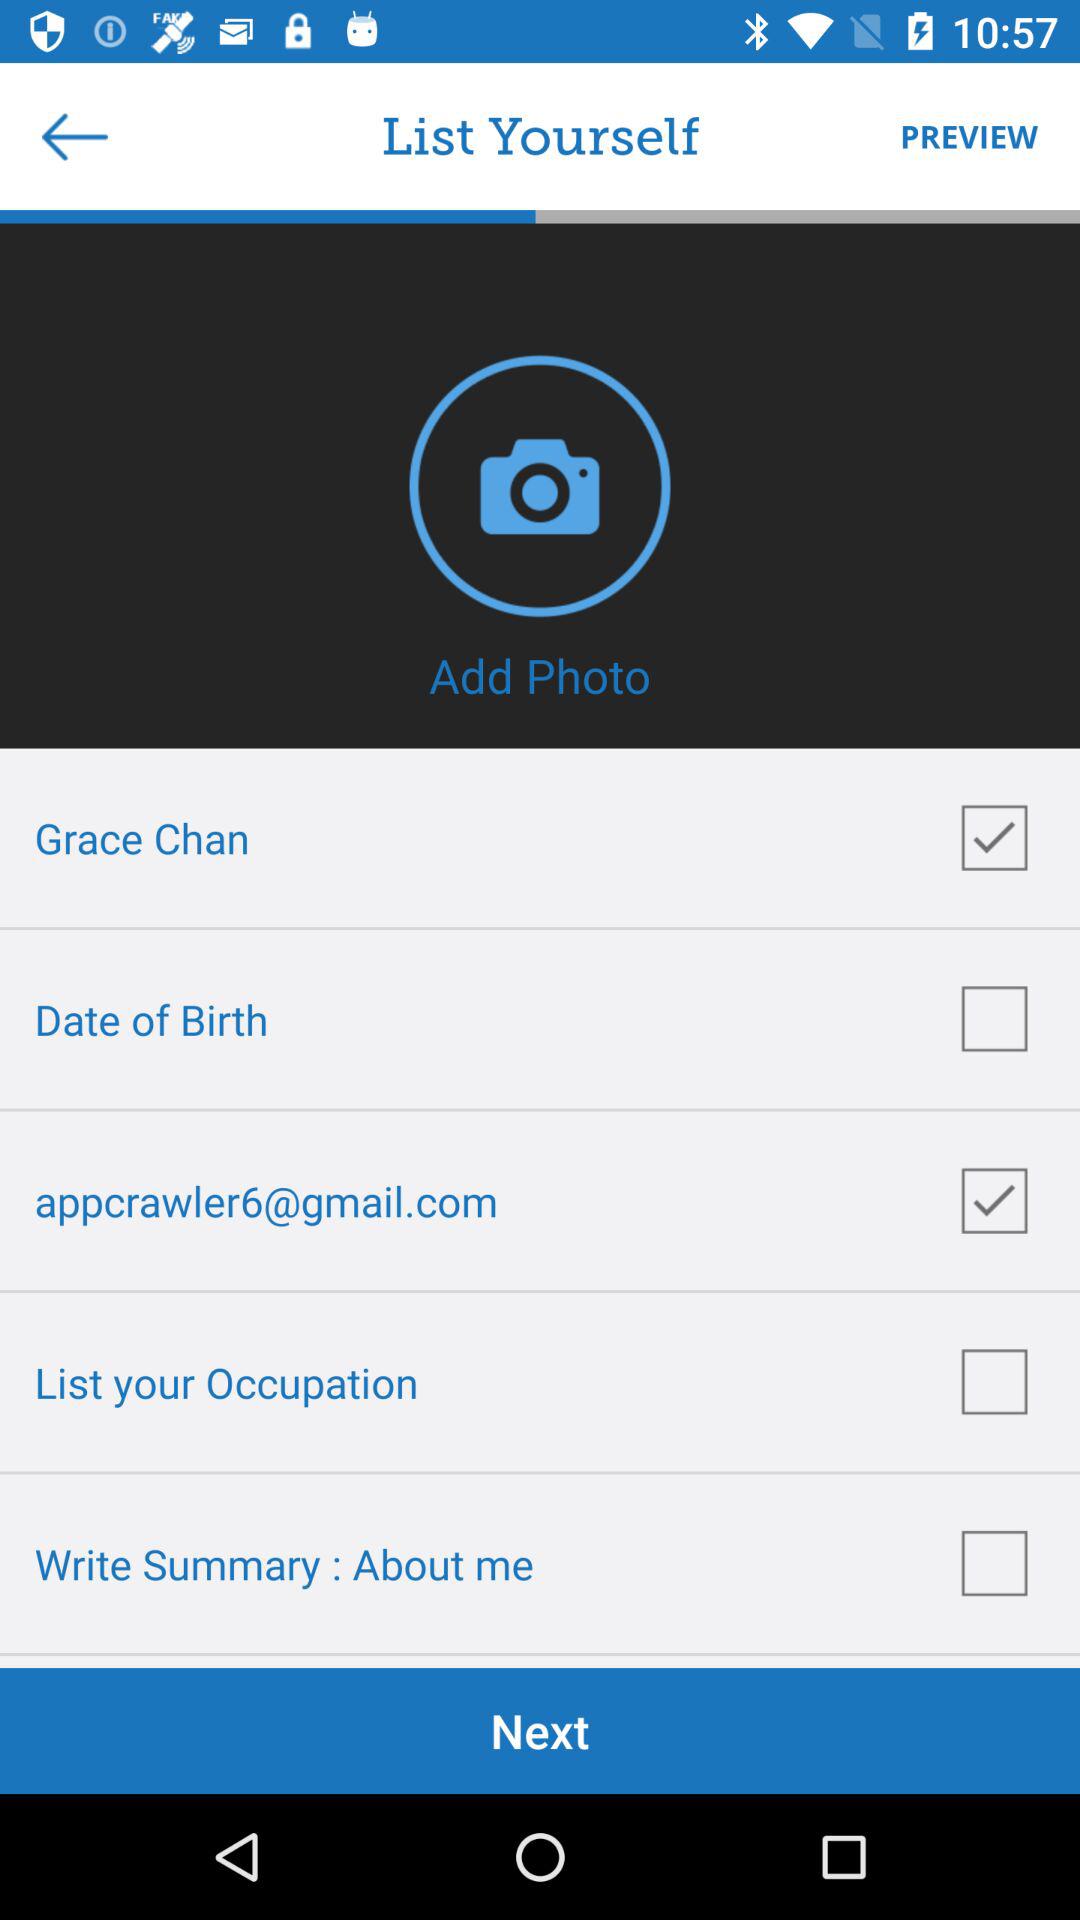 The width and height of the screenshot is (1080, 1920). Describe the element at coordinates (540, 1730) in the screenshot. I see `tap next icon` at that location.